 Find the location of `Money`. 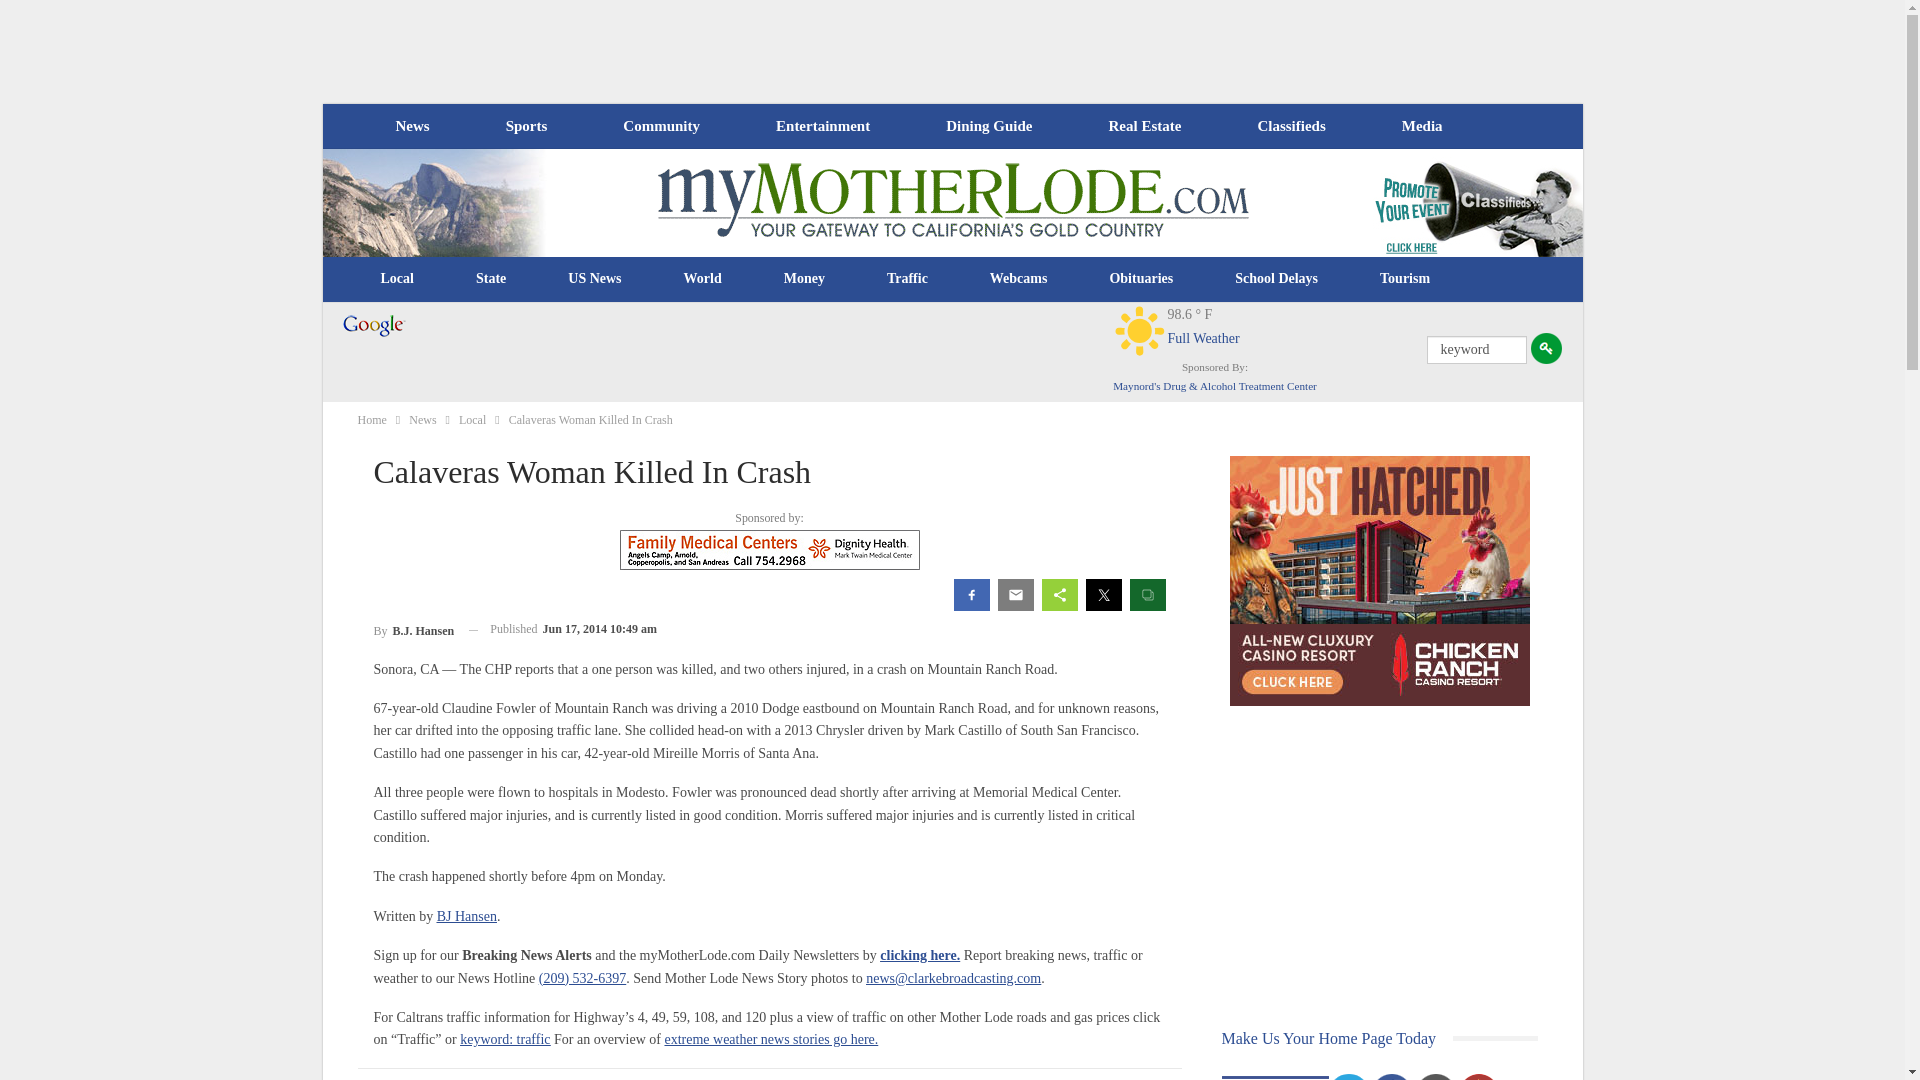

Money is located at coordinates (804, 278).